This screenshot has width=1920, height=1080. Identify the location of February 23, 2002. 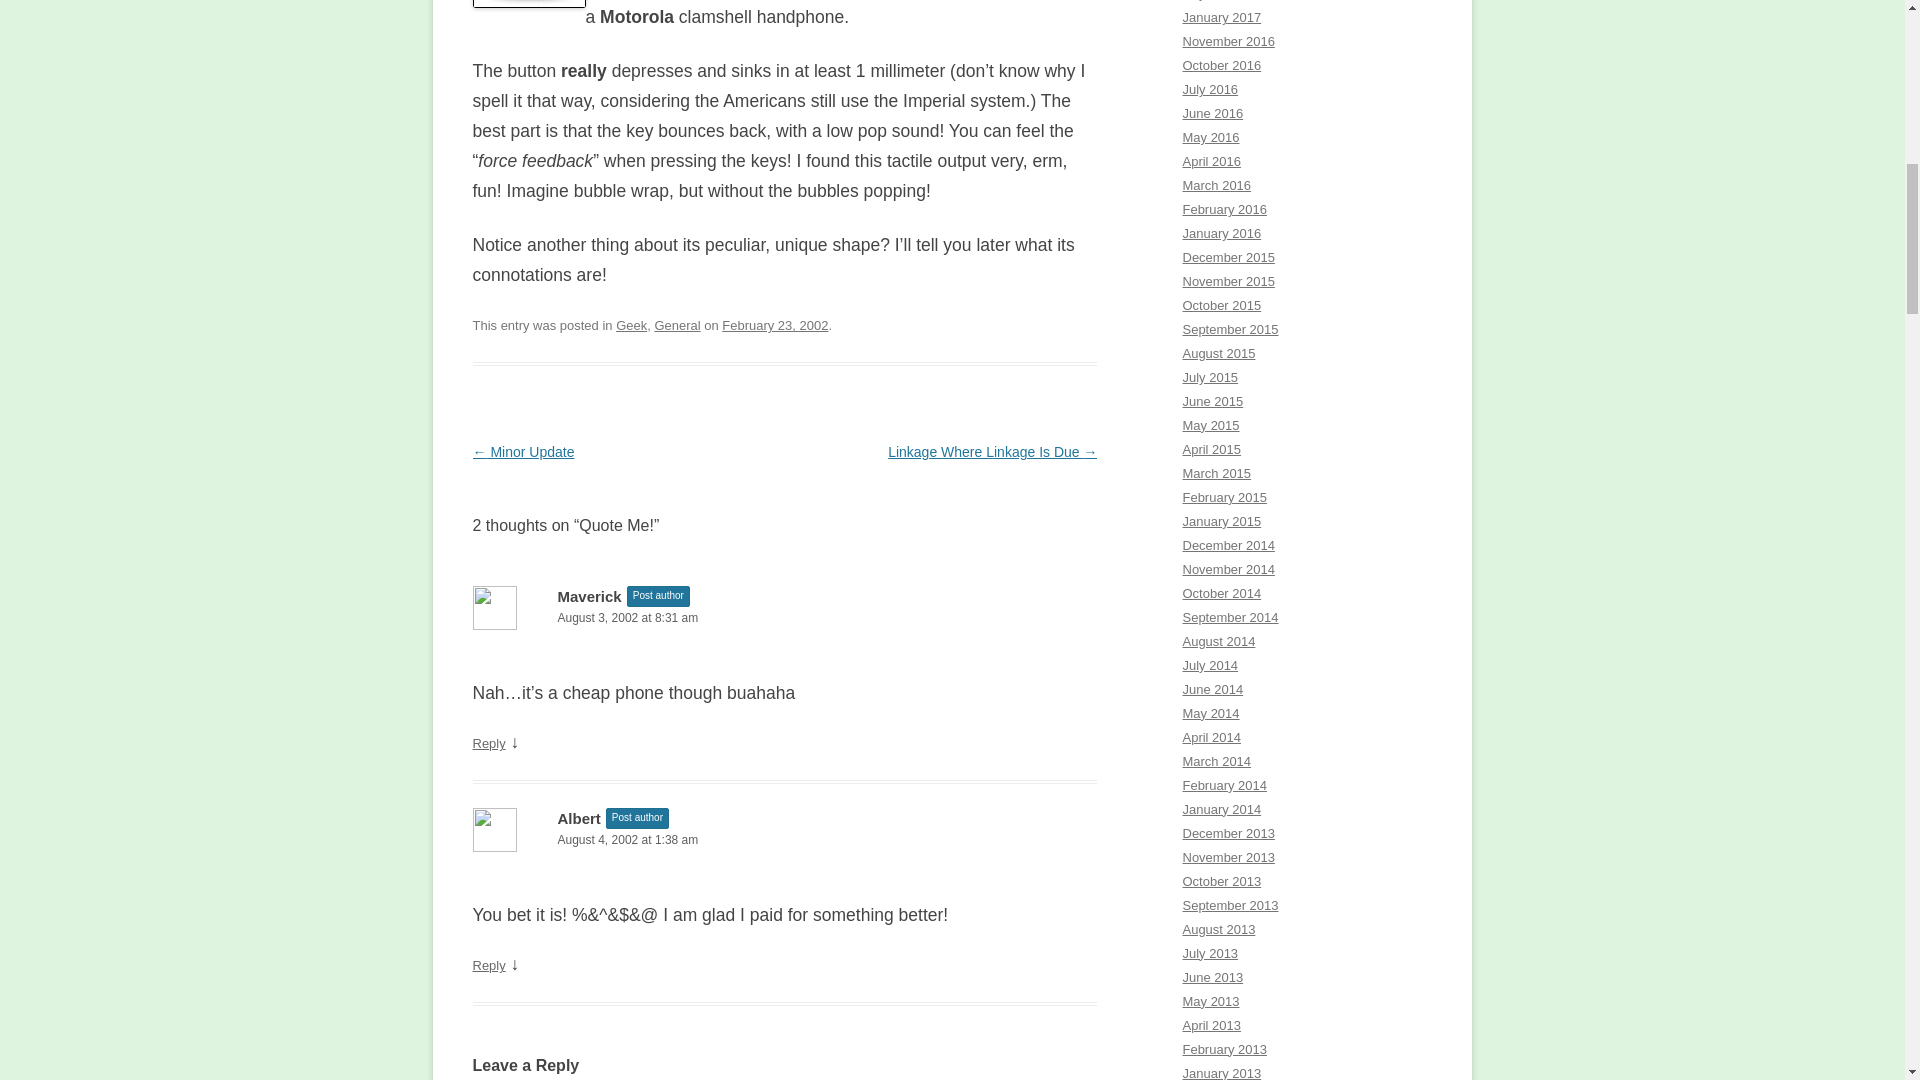
(774, 324).